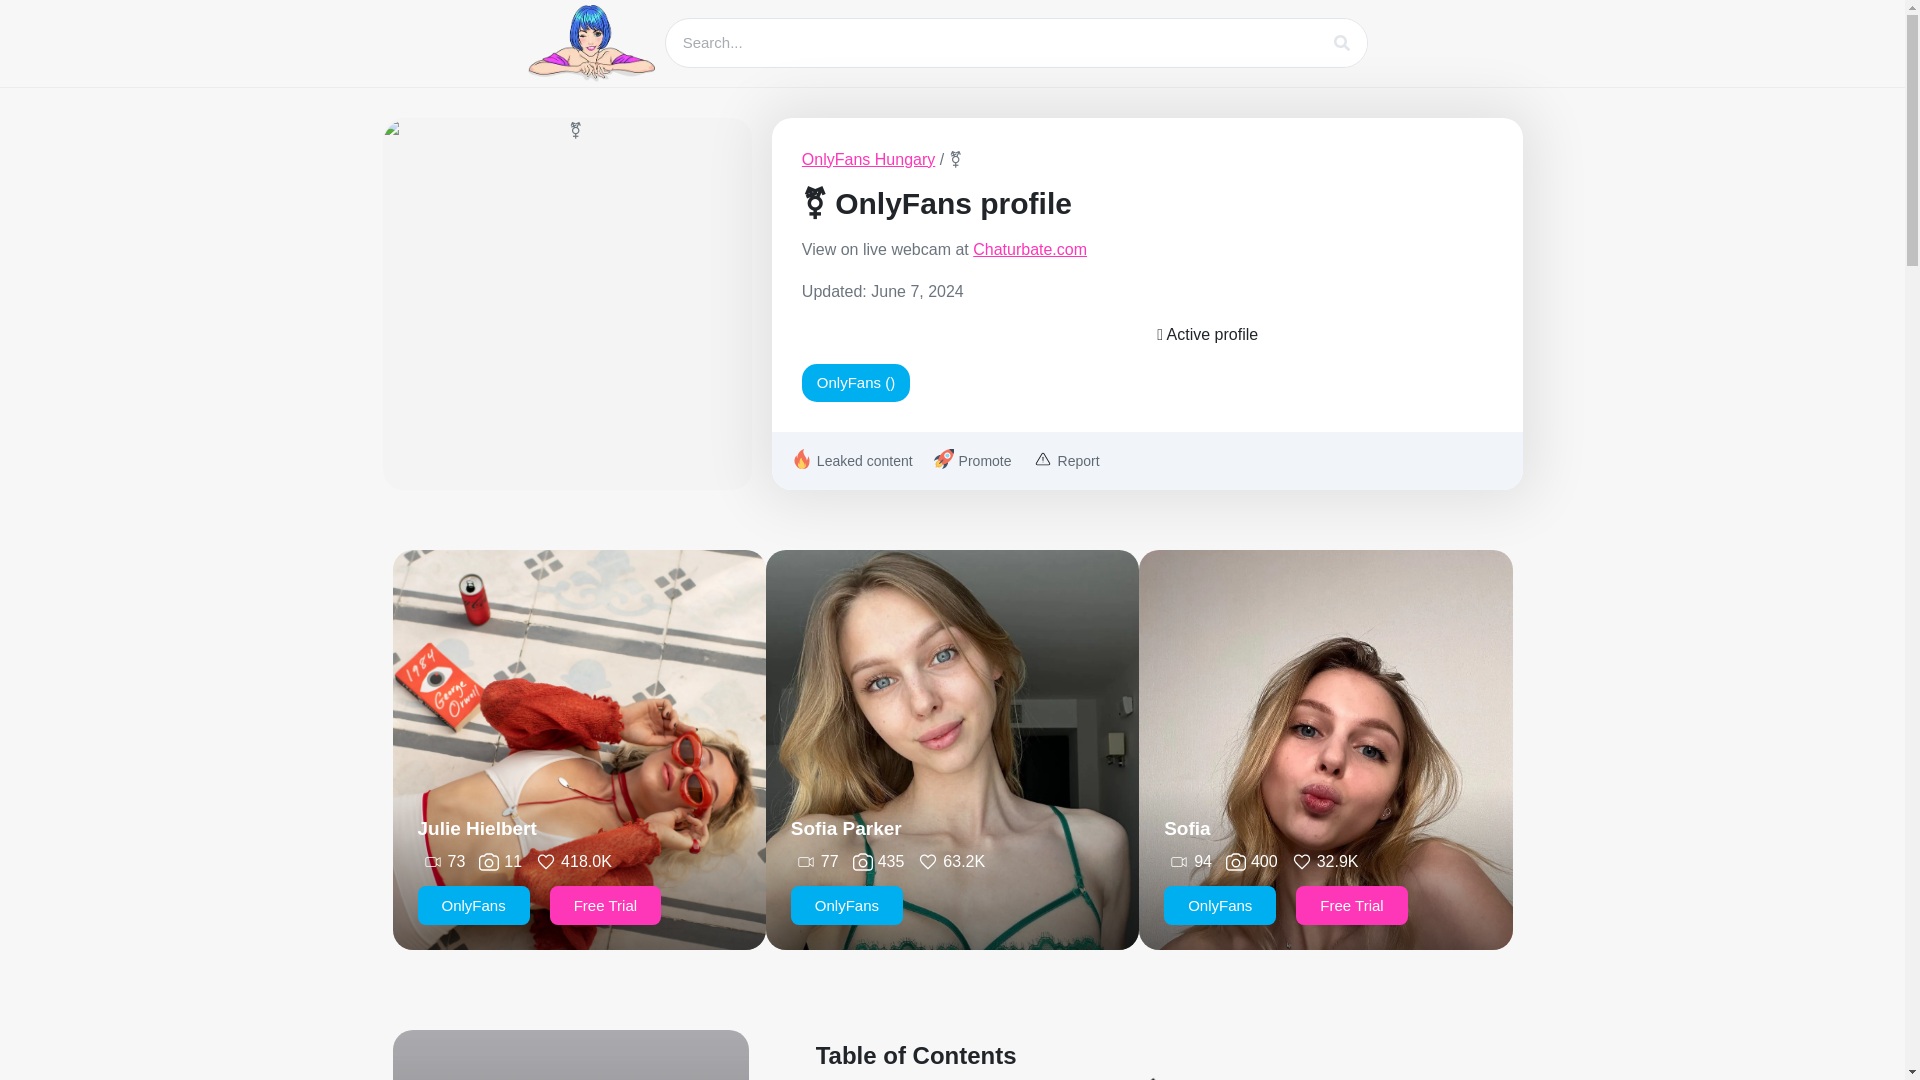 The width and height of the screenshot is (1920, 1080). What do you see at coordinates (1186, 828) in the screenshot?
I see `Sofia` at bounding box center [1186, 828].